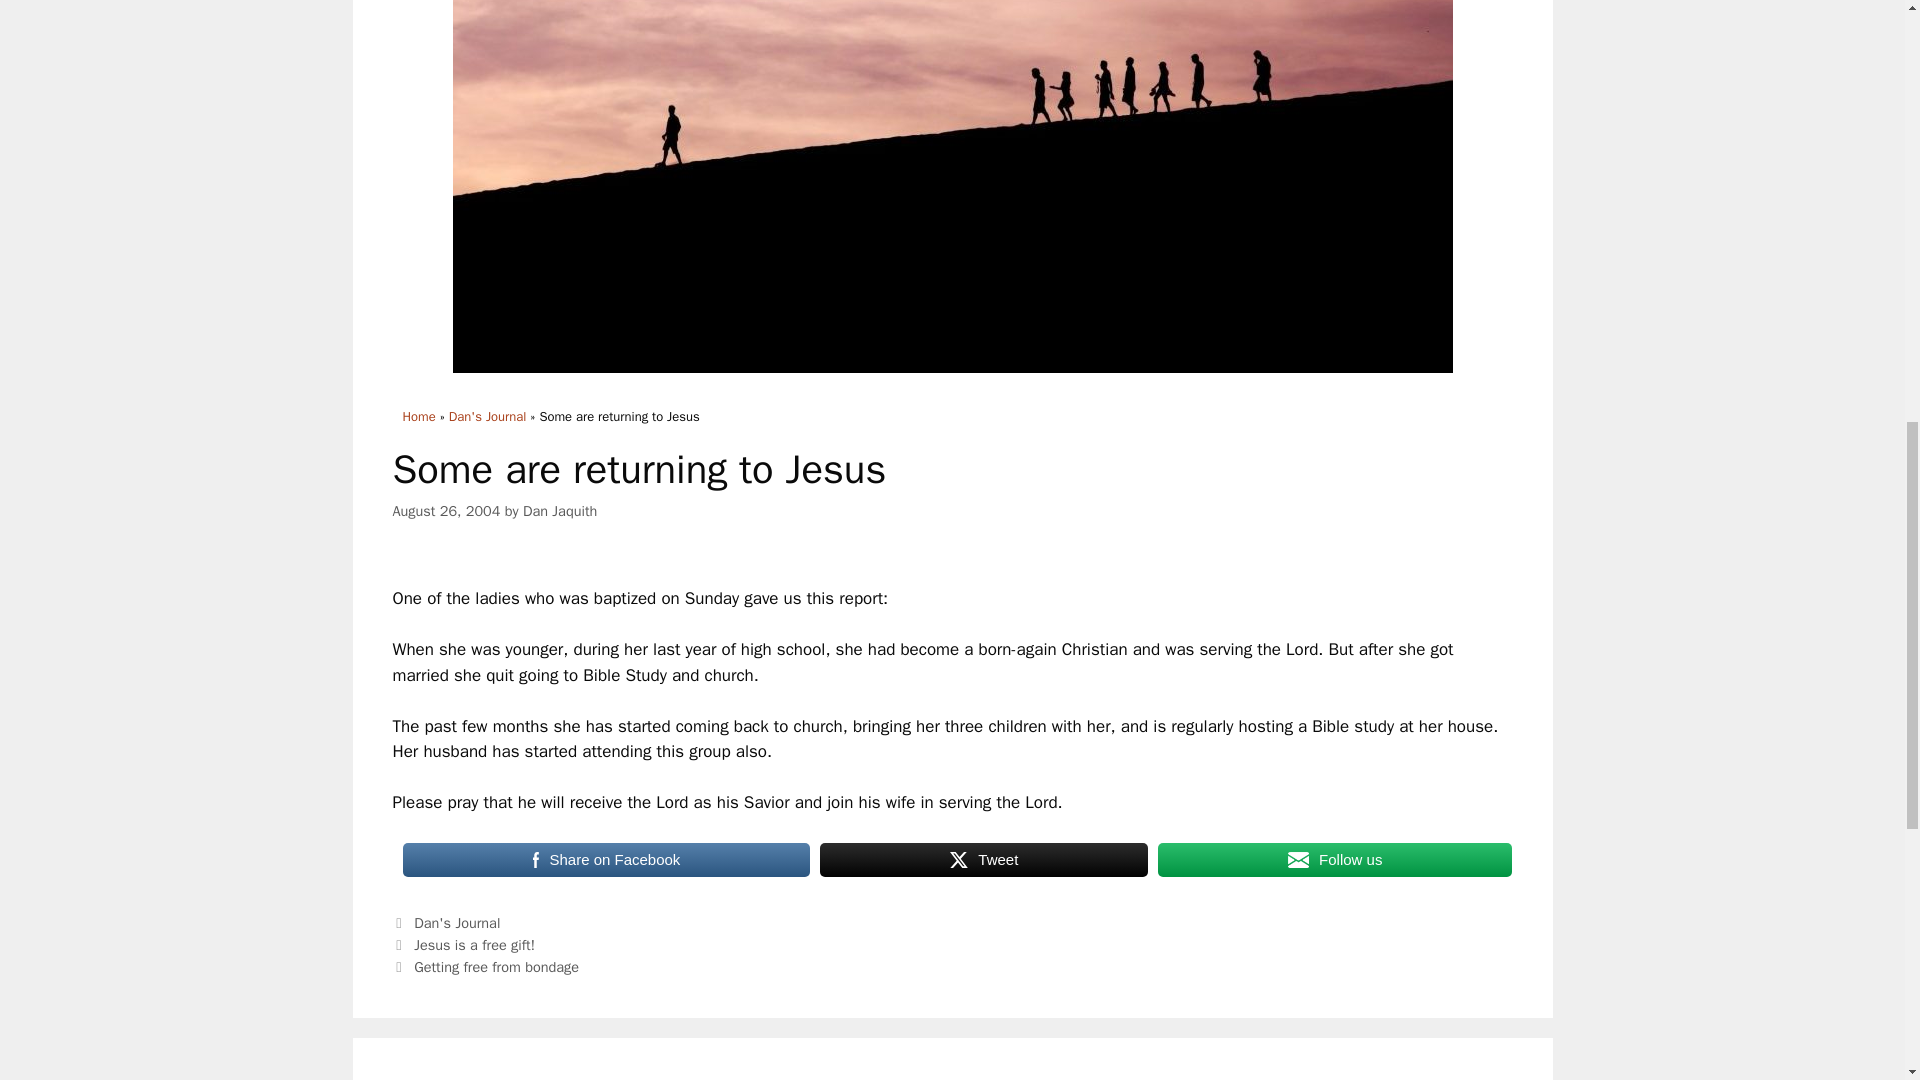 The width and height of the screenshot is (1920, 1080). What do you see at coordinates (445, 510) in the screenshot?
I see `August 26, 2004` at bounding box center [445, 510].